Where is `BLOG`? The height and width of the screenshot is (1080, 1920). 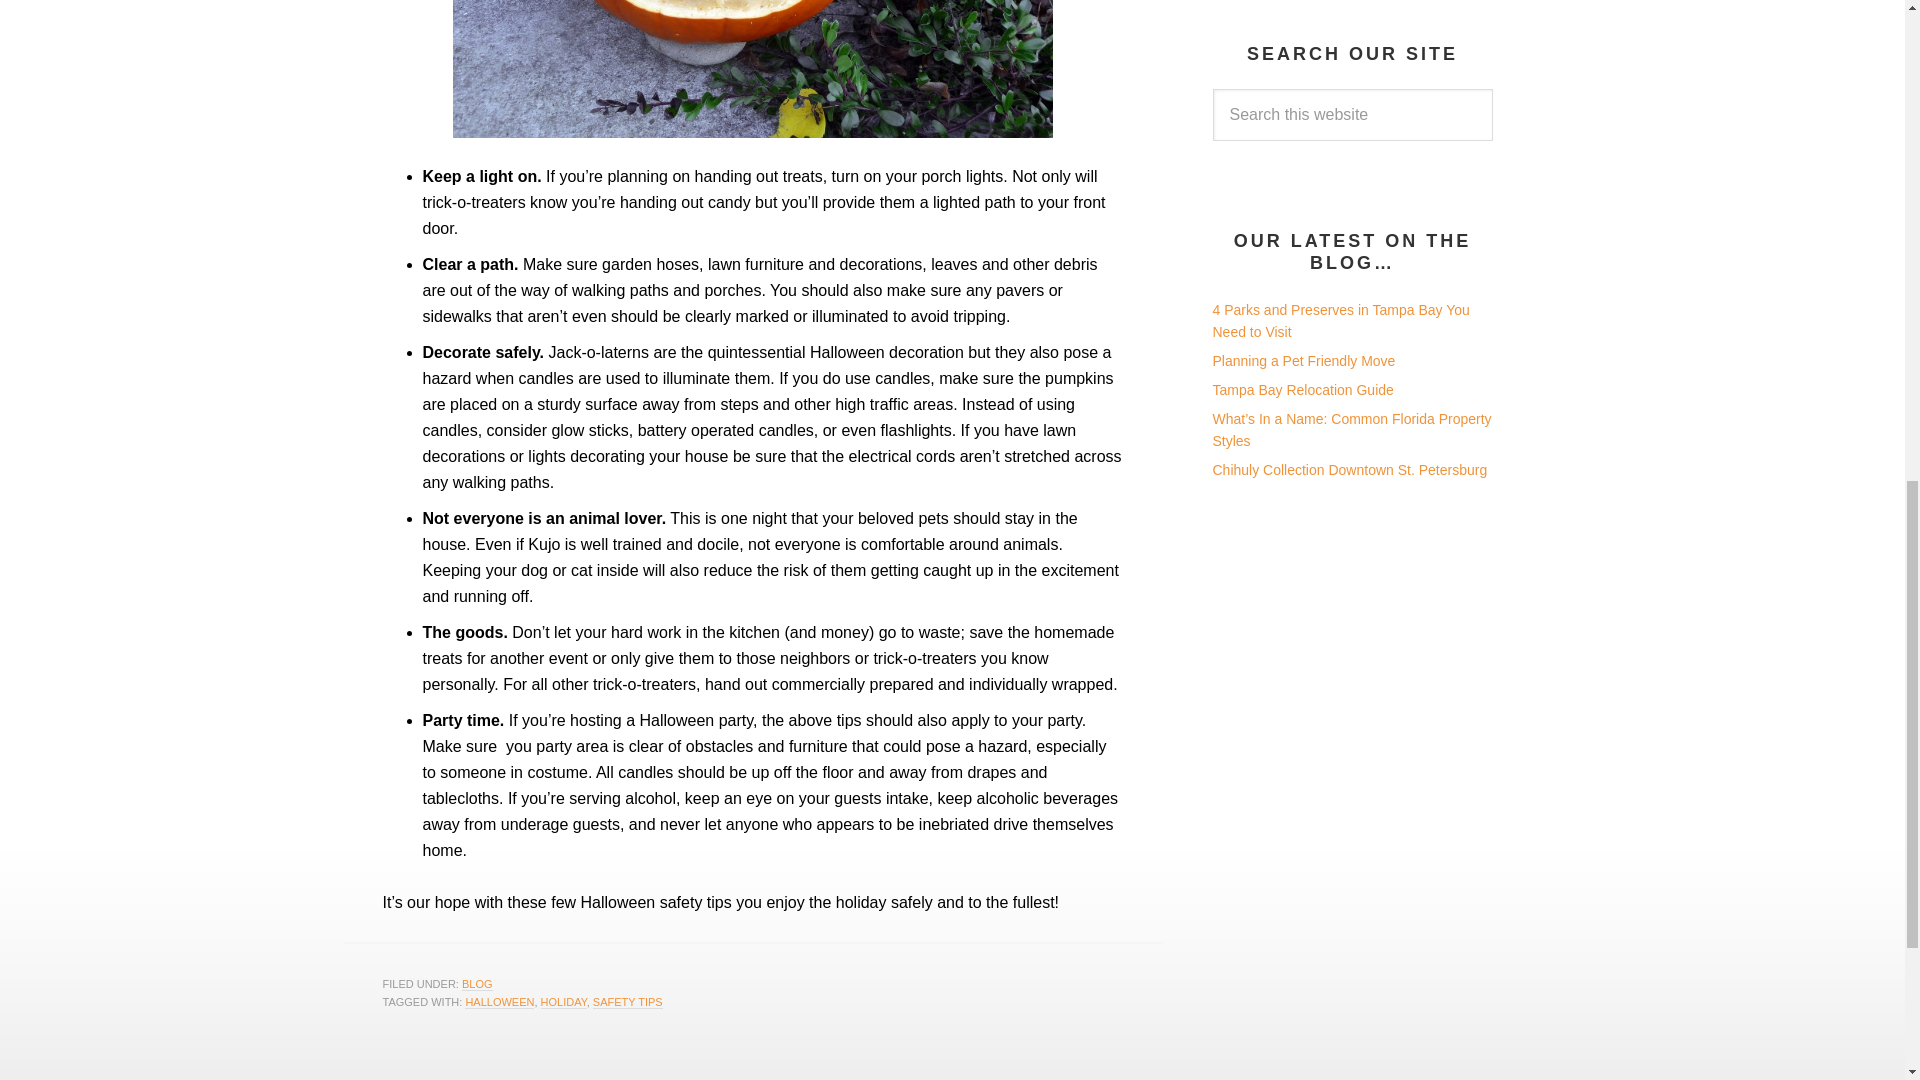
BLOG is located at coordinates (478, 984).